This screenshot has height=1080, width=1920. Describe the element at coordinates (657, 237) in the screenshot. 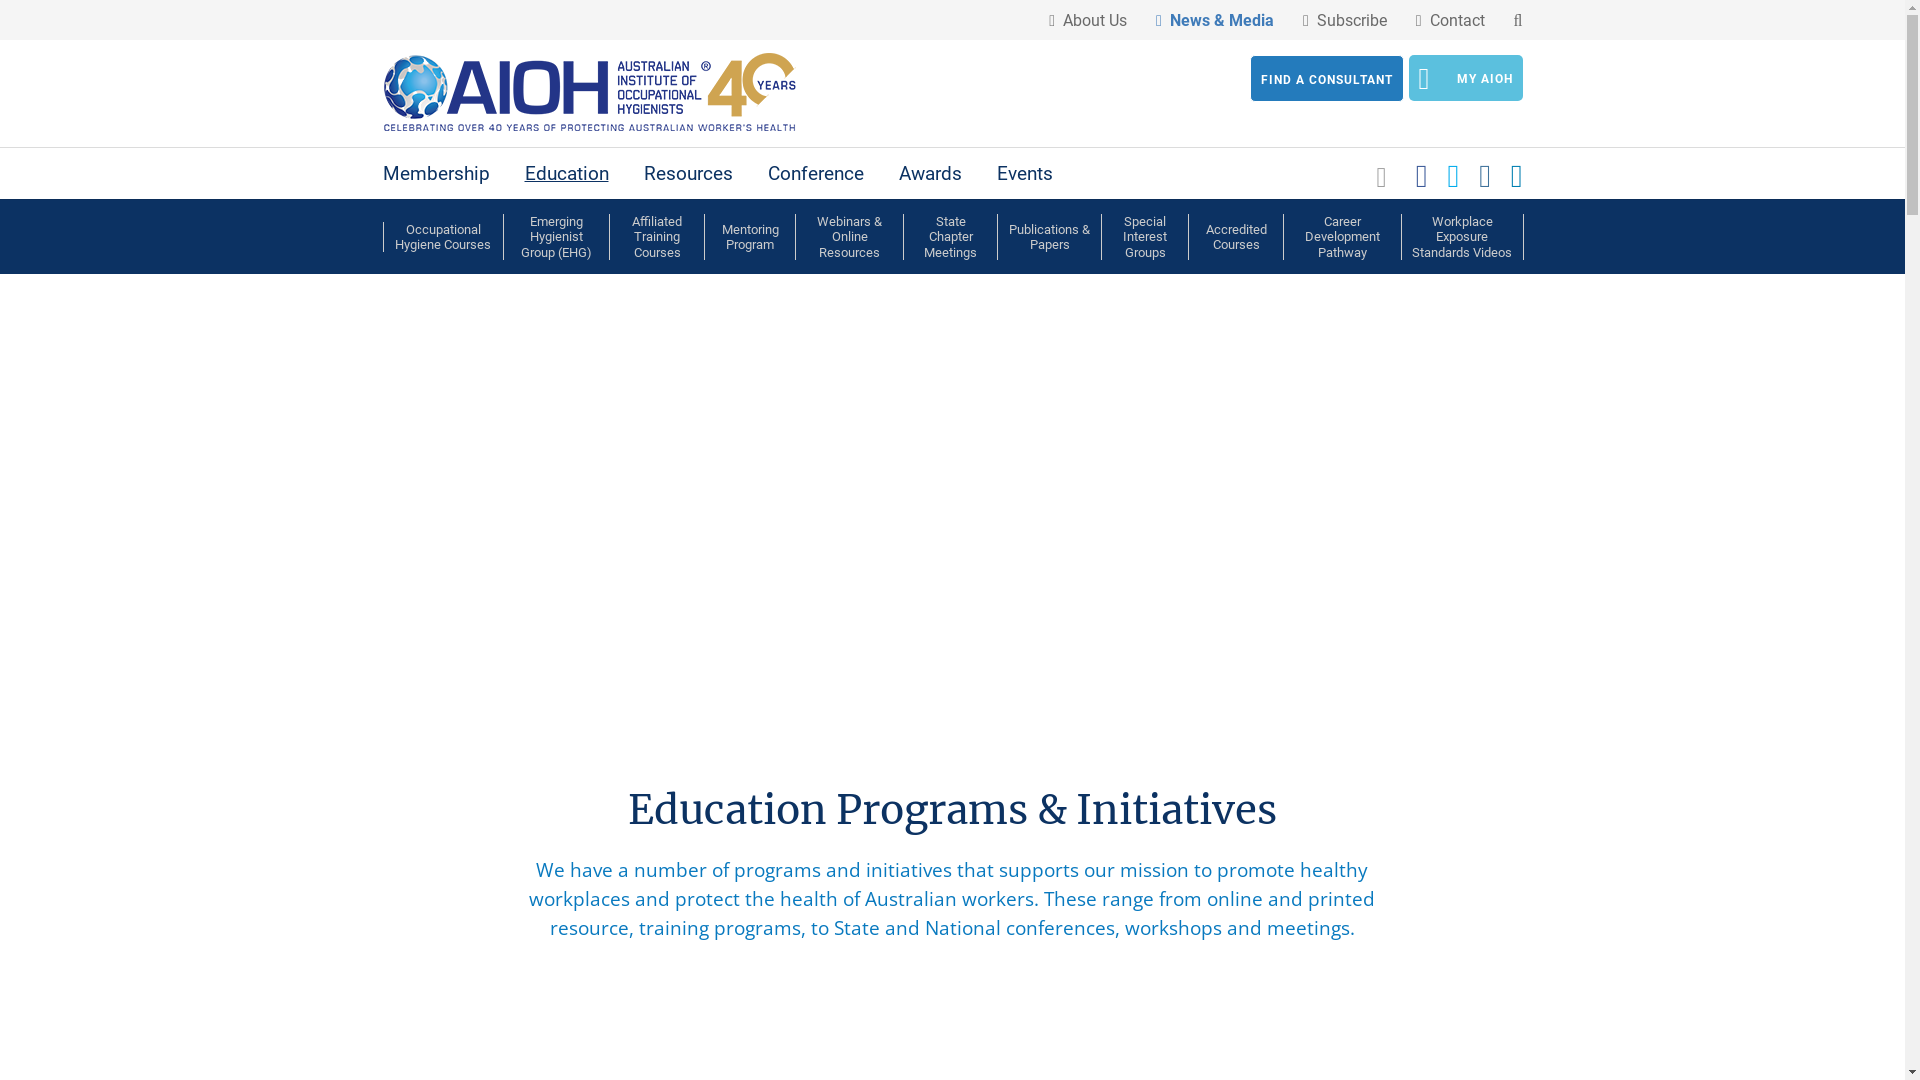

I see `Affiliated Training Courses` at that location.